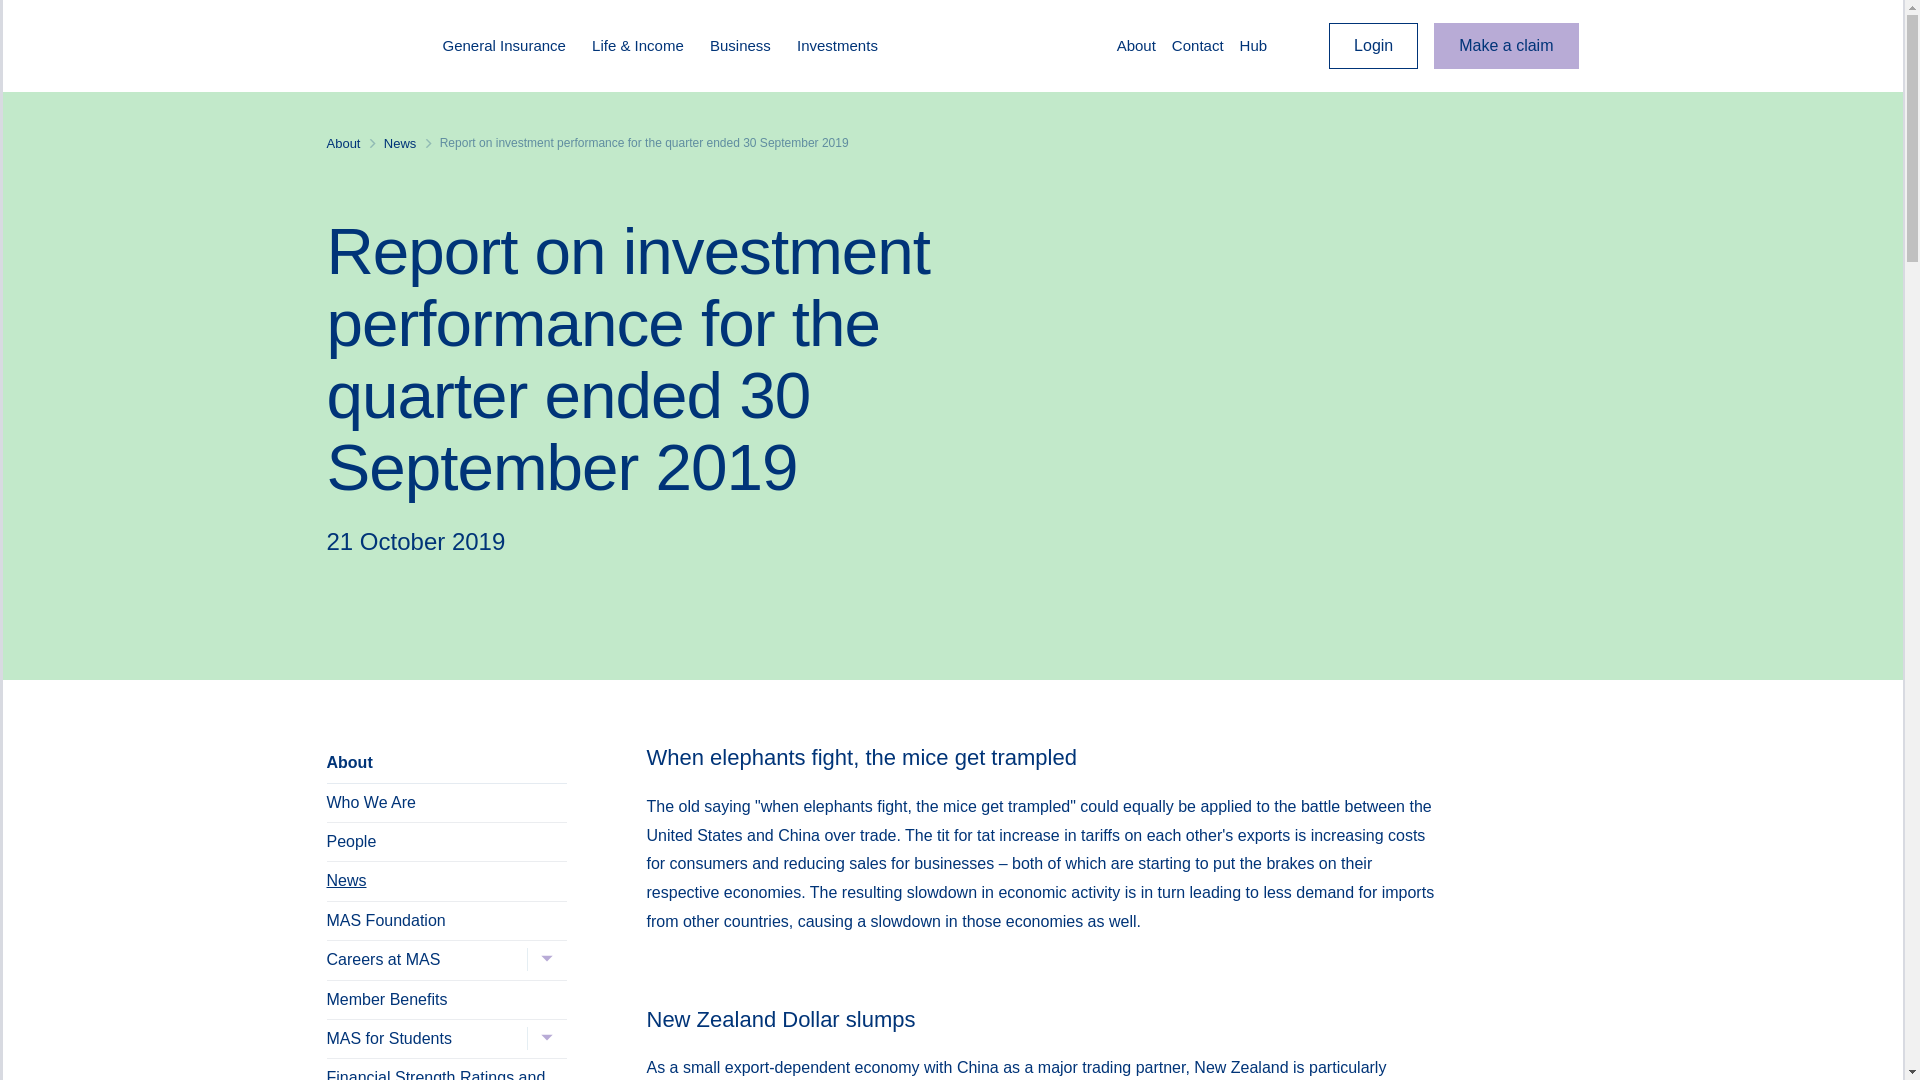 Image resolution: width=1920 pixels, height=1080 pixels. What do you see at coordinates (1136, 46) in the screenshot?
I see `About` at bounding box center [1136, 46].